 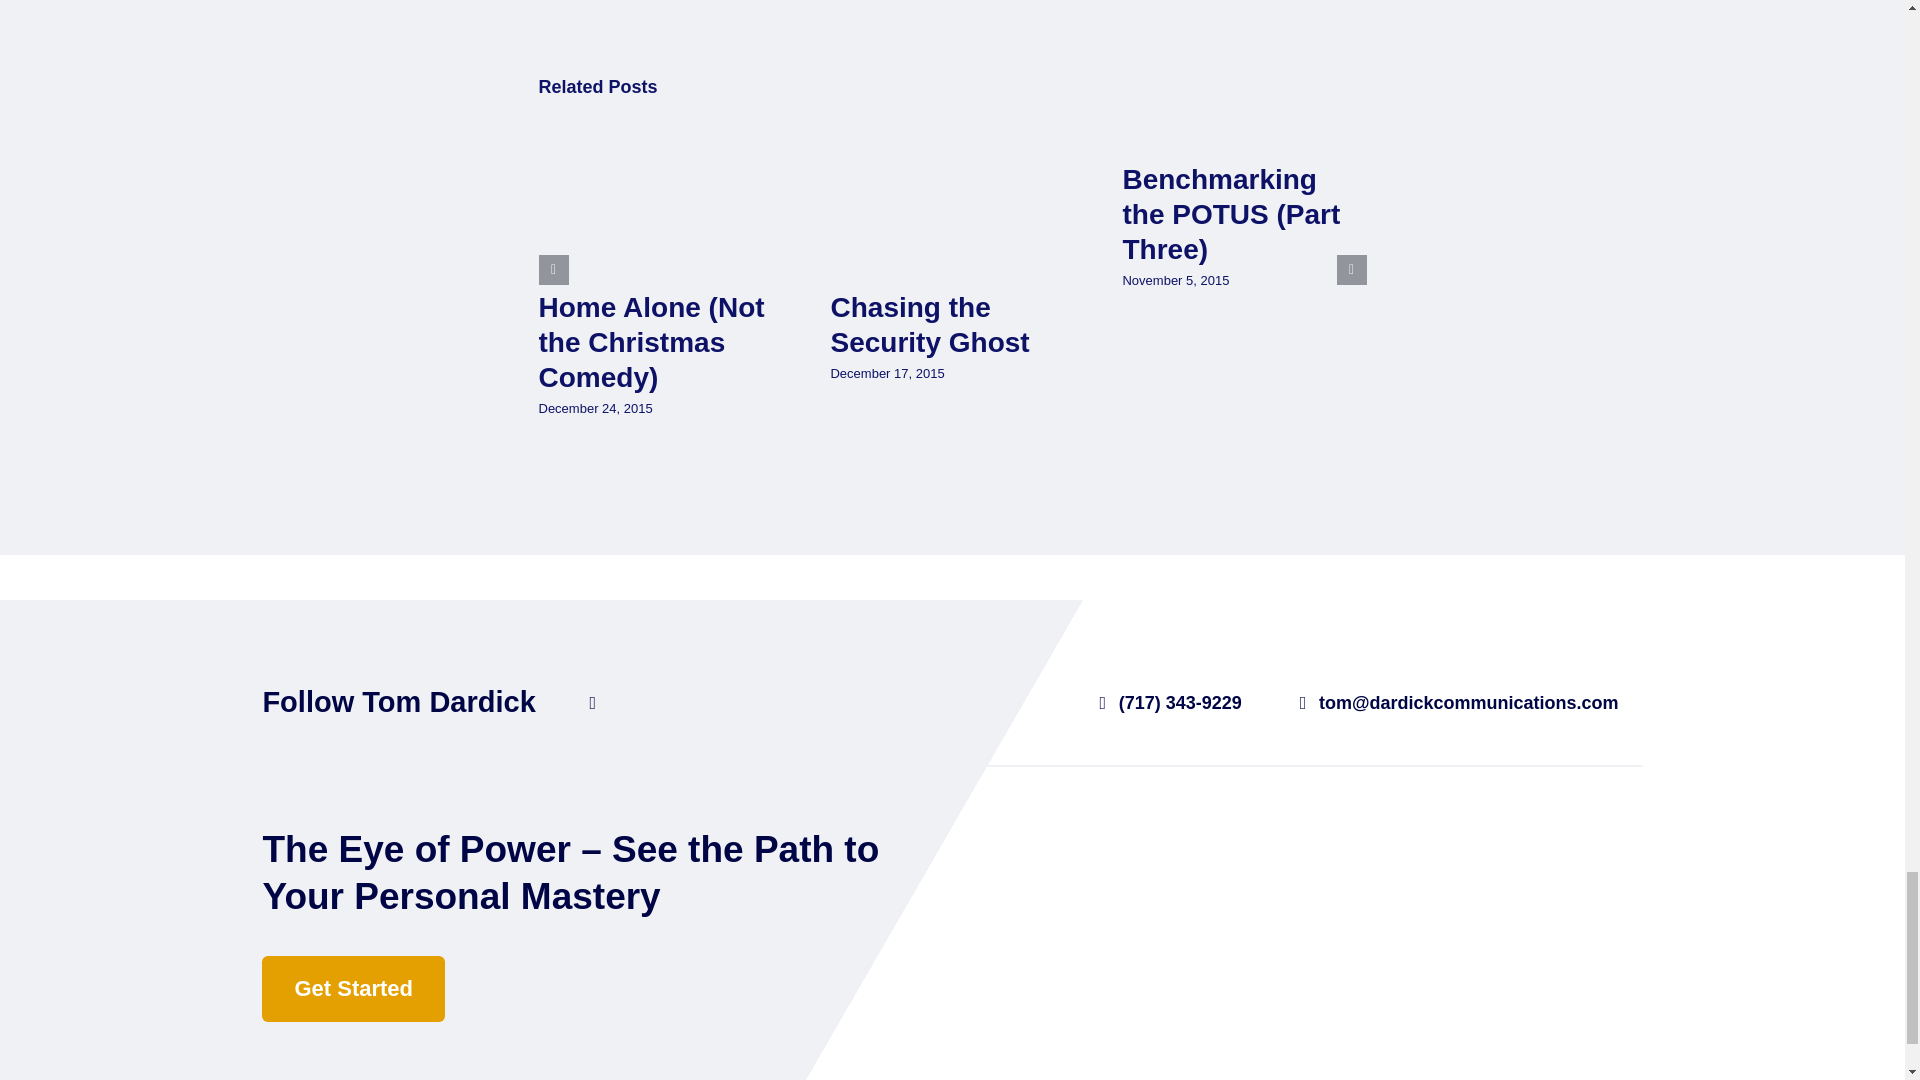 I want to click on Facebook, so click(x=593, y=702).